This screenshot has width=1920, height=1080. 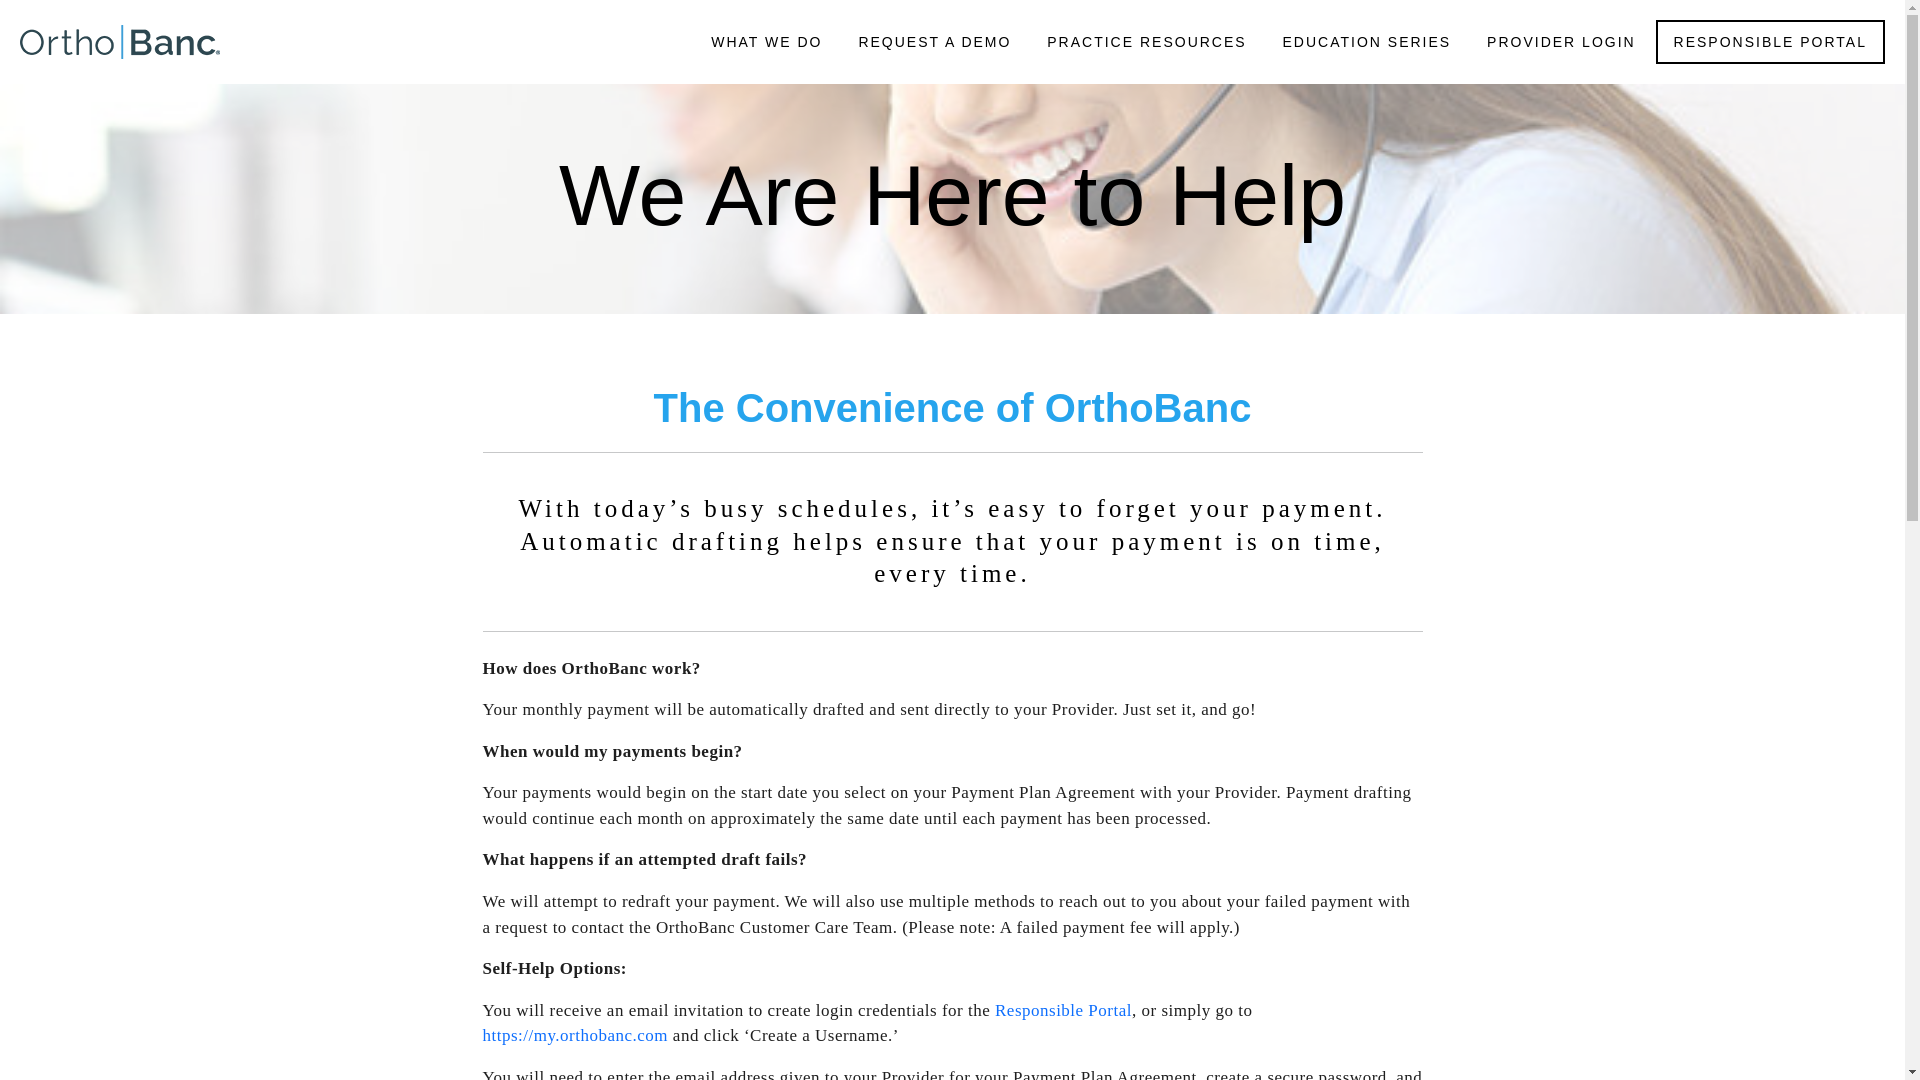 I want to click on EDUCATION SERIES, so click(x=1368, y=41).